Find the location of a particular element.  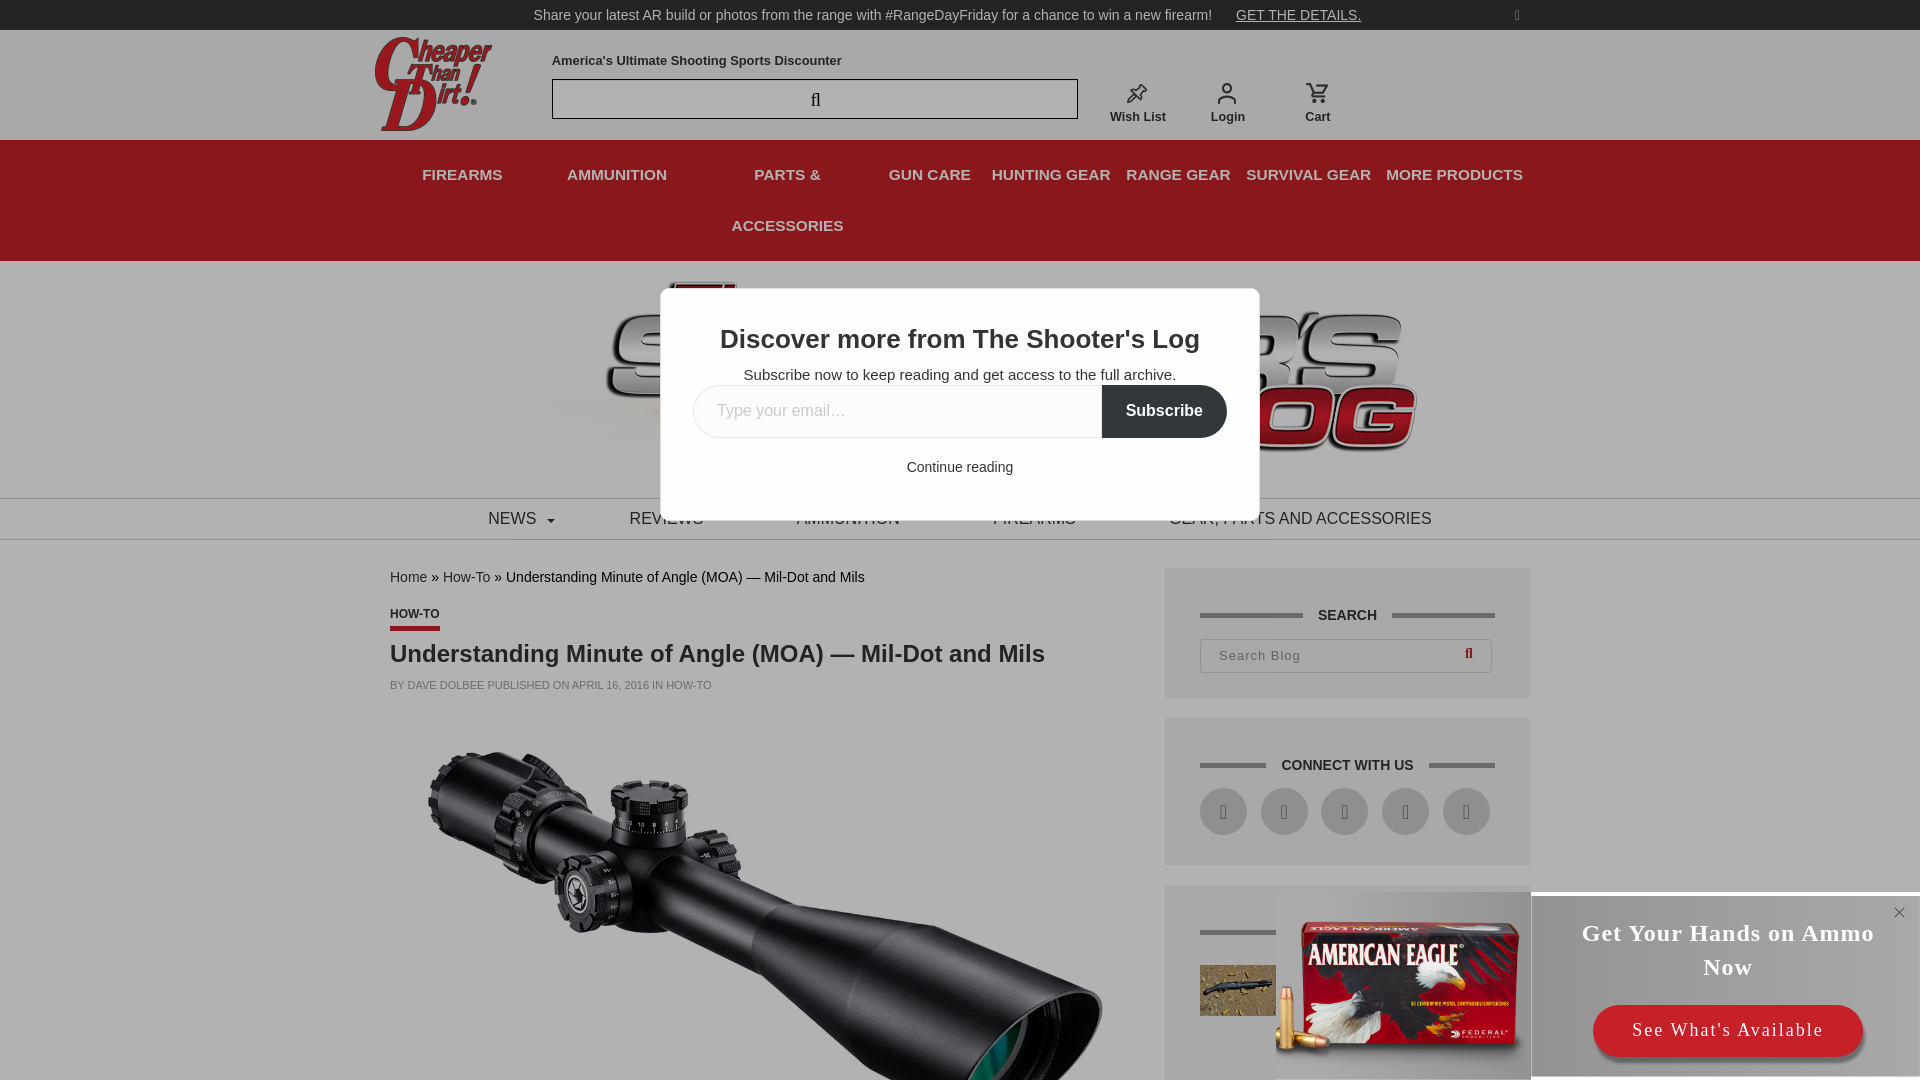

HUNTING GEAR is located at coordinates (1051, 174).